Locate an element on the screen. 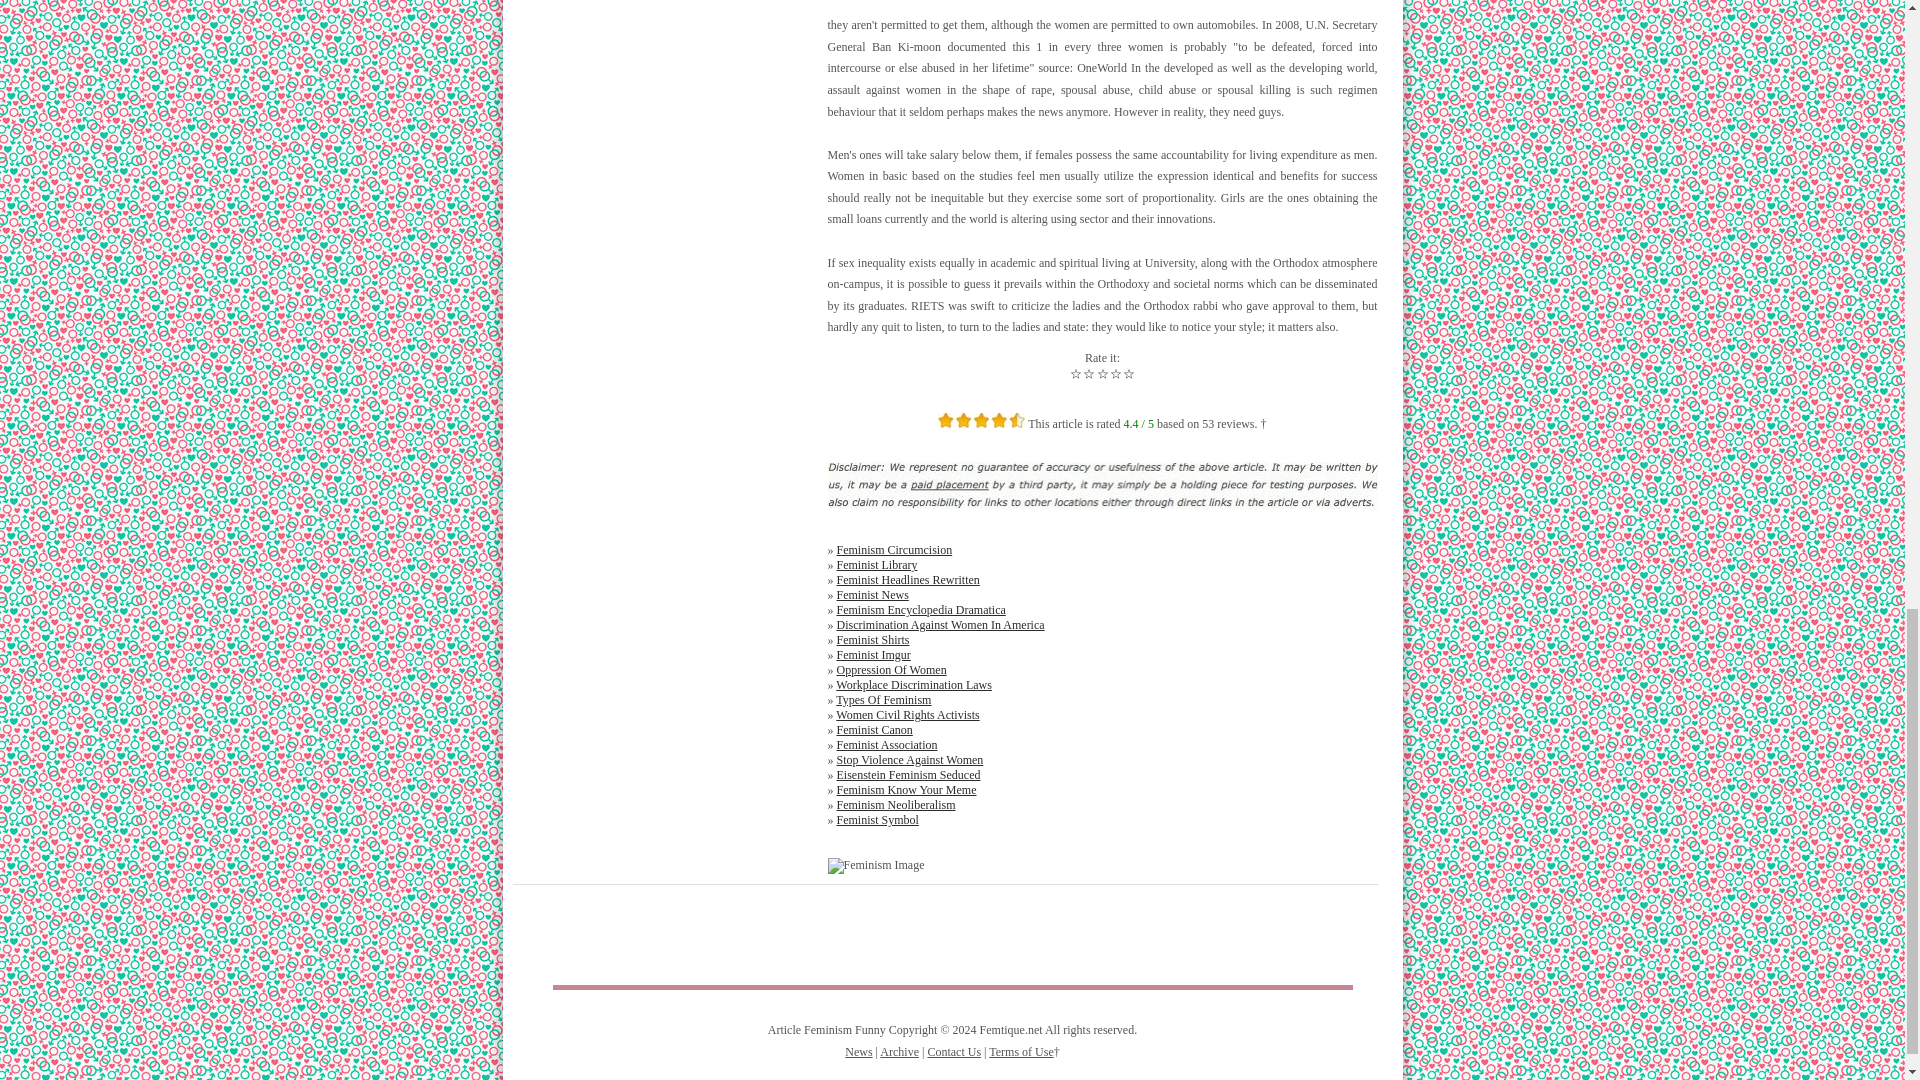 The width and height of the screenshot is (1920, 1080). Feminist Imgur is located at coordinates (872, 655).